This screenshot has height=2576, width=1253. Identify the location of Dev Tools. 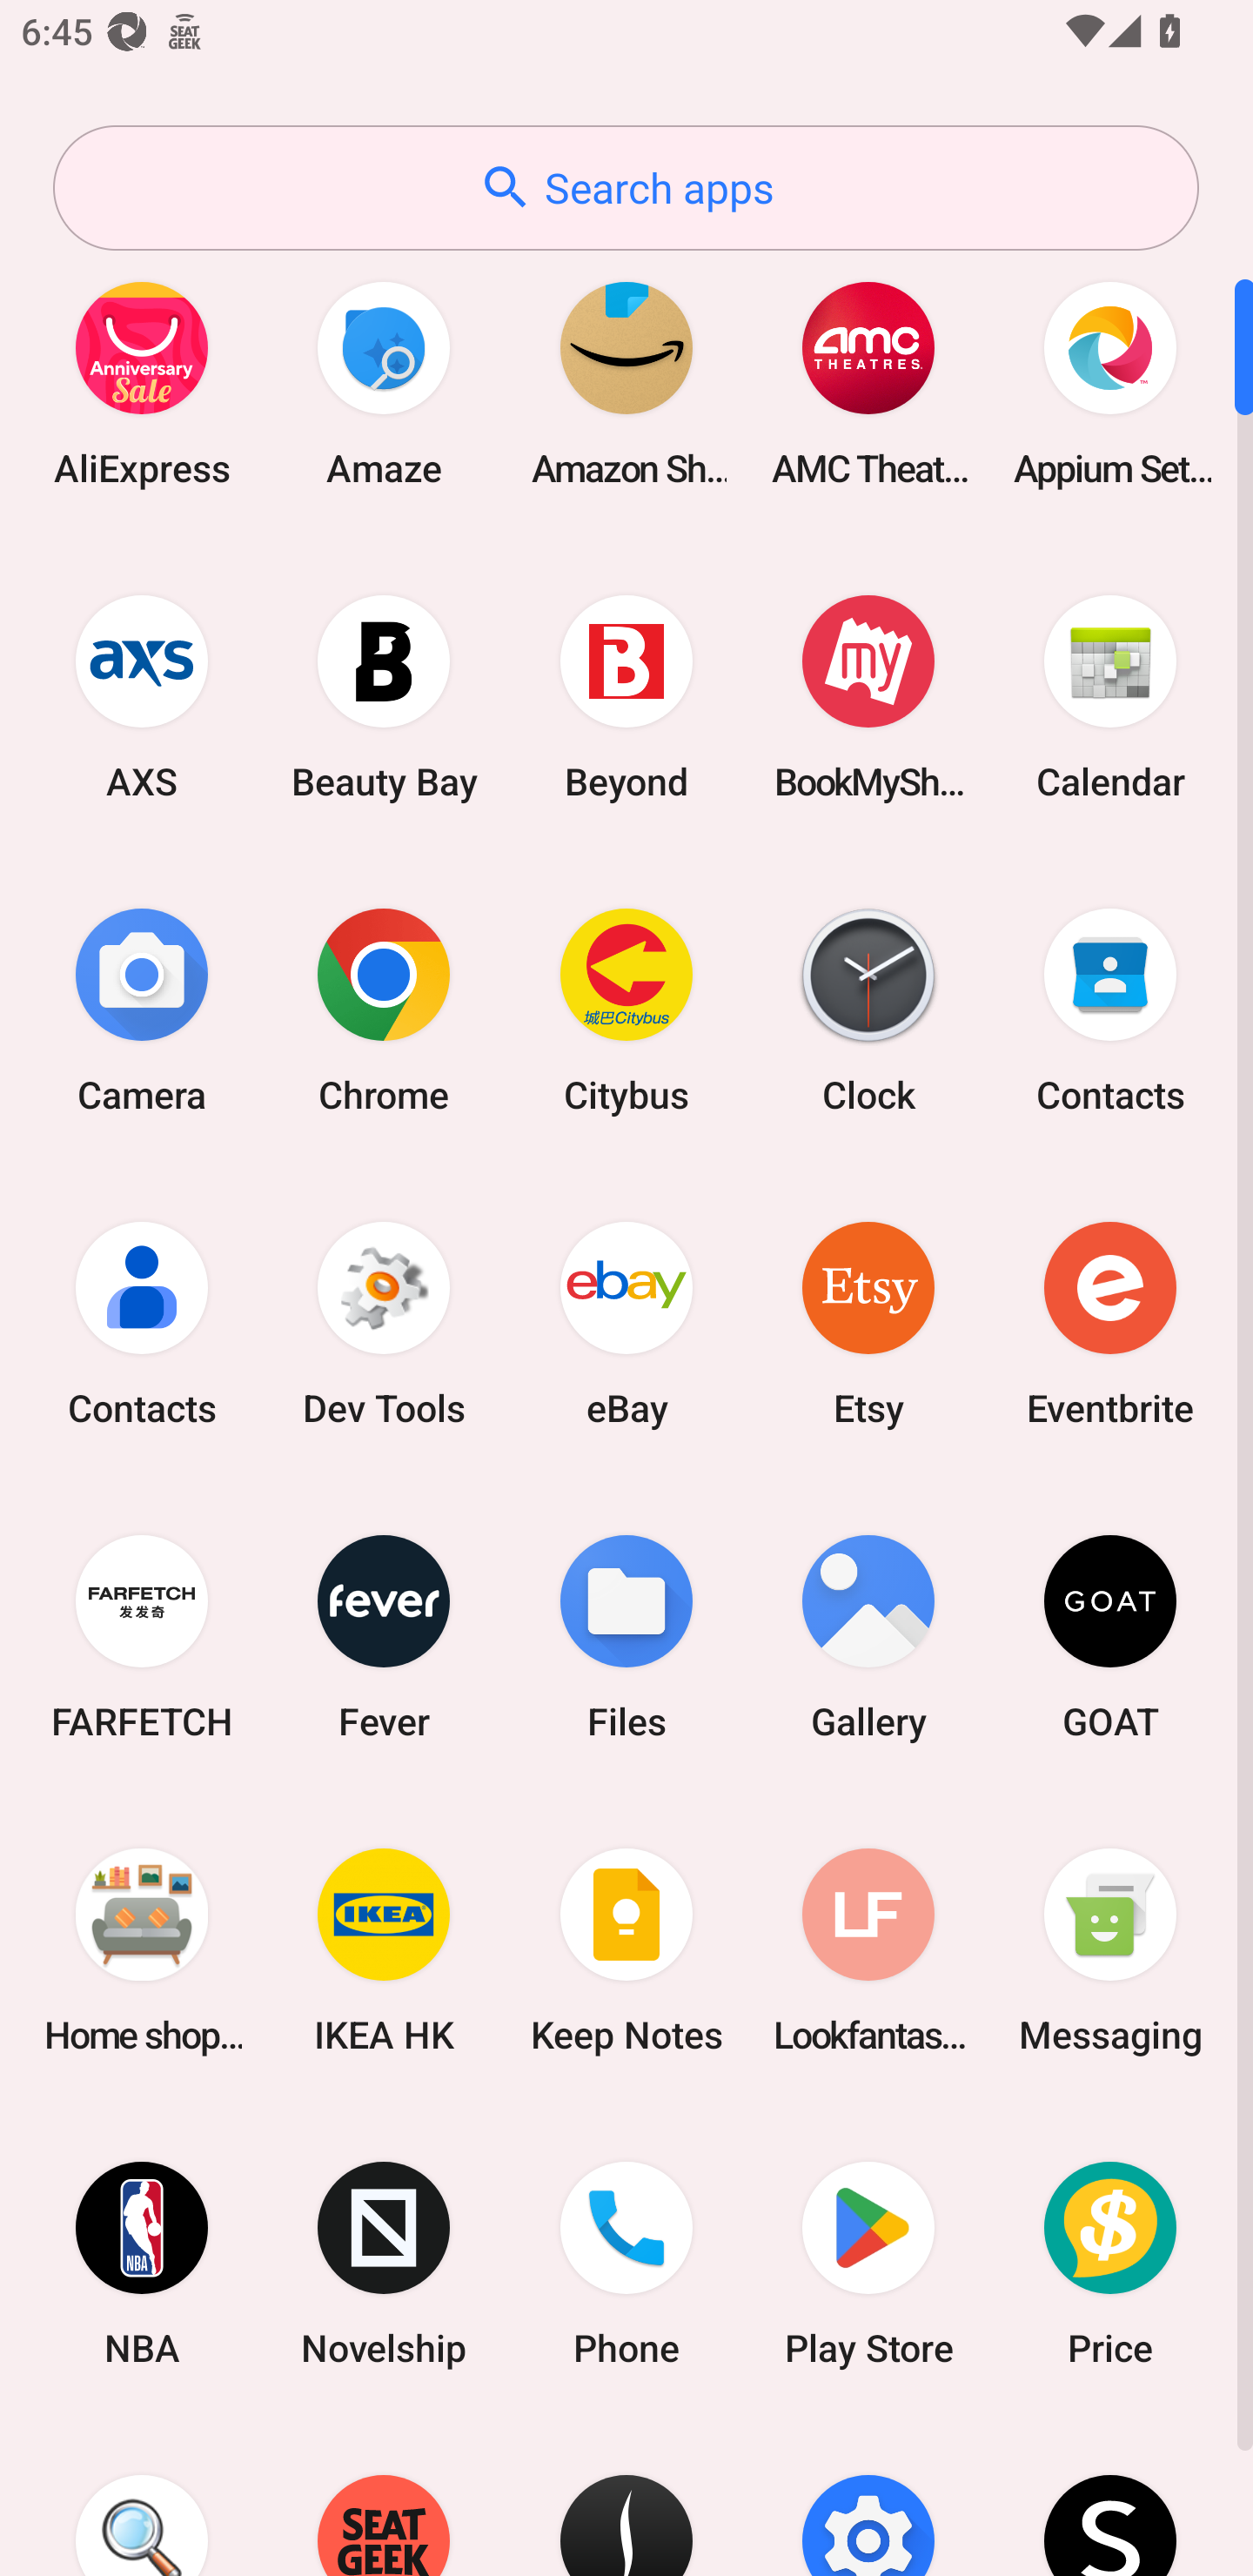
(384, 1323).